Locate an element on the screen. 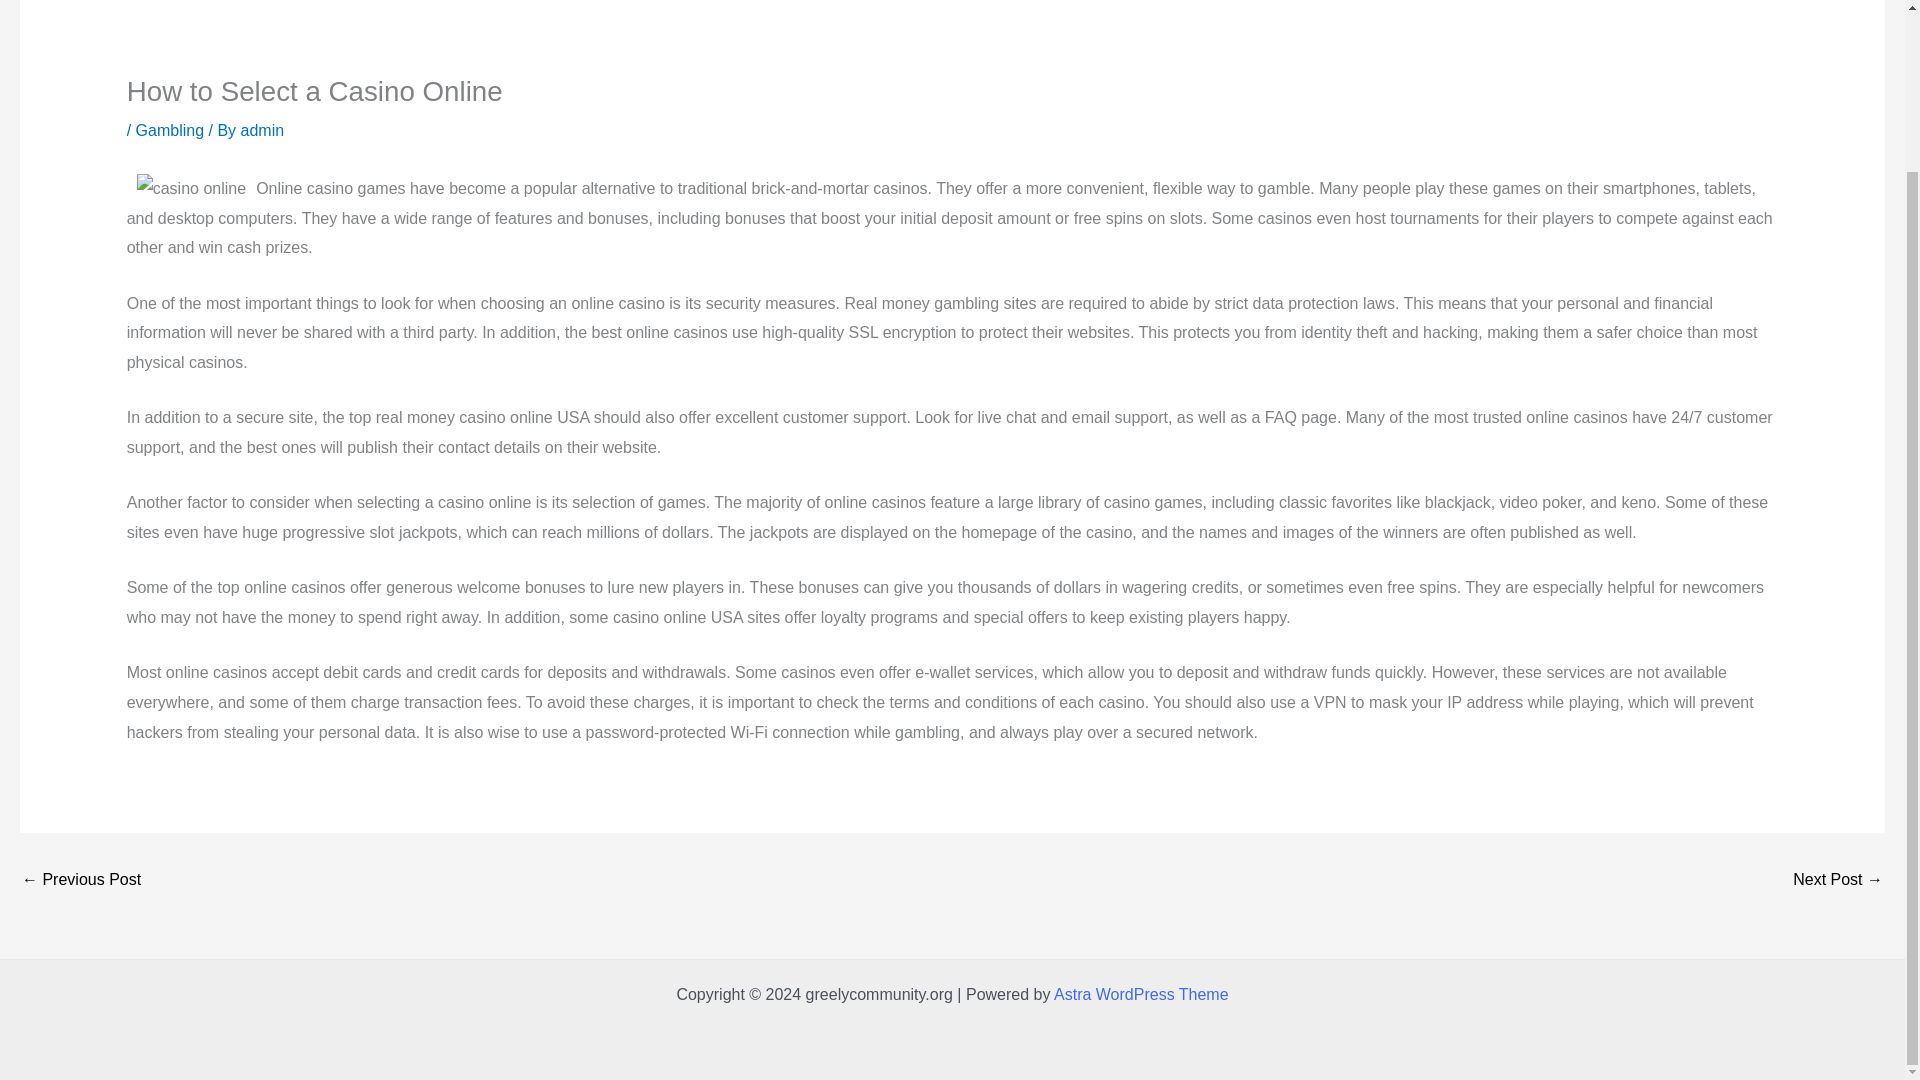 The width and height of the screenshot is (1920, 1080). Things to Remember When Playing the Lottery is located at coordinates (80, 879).